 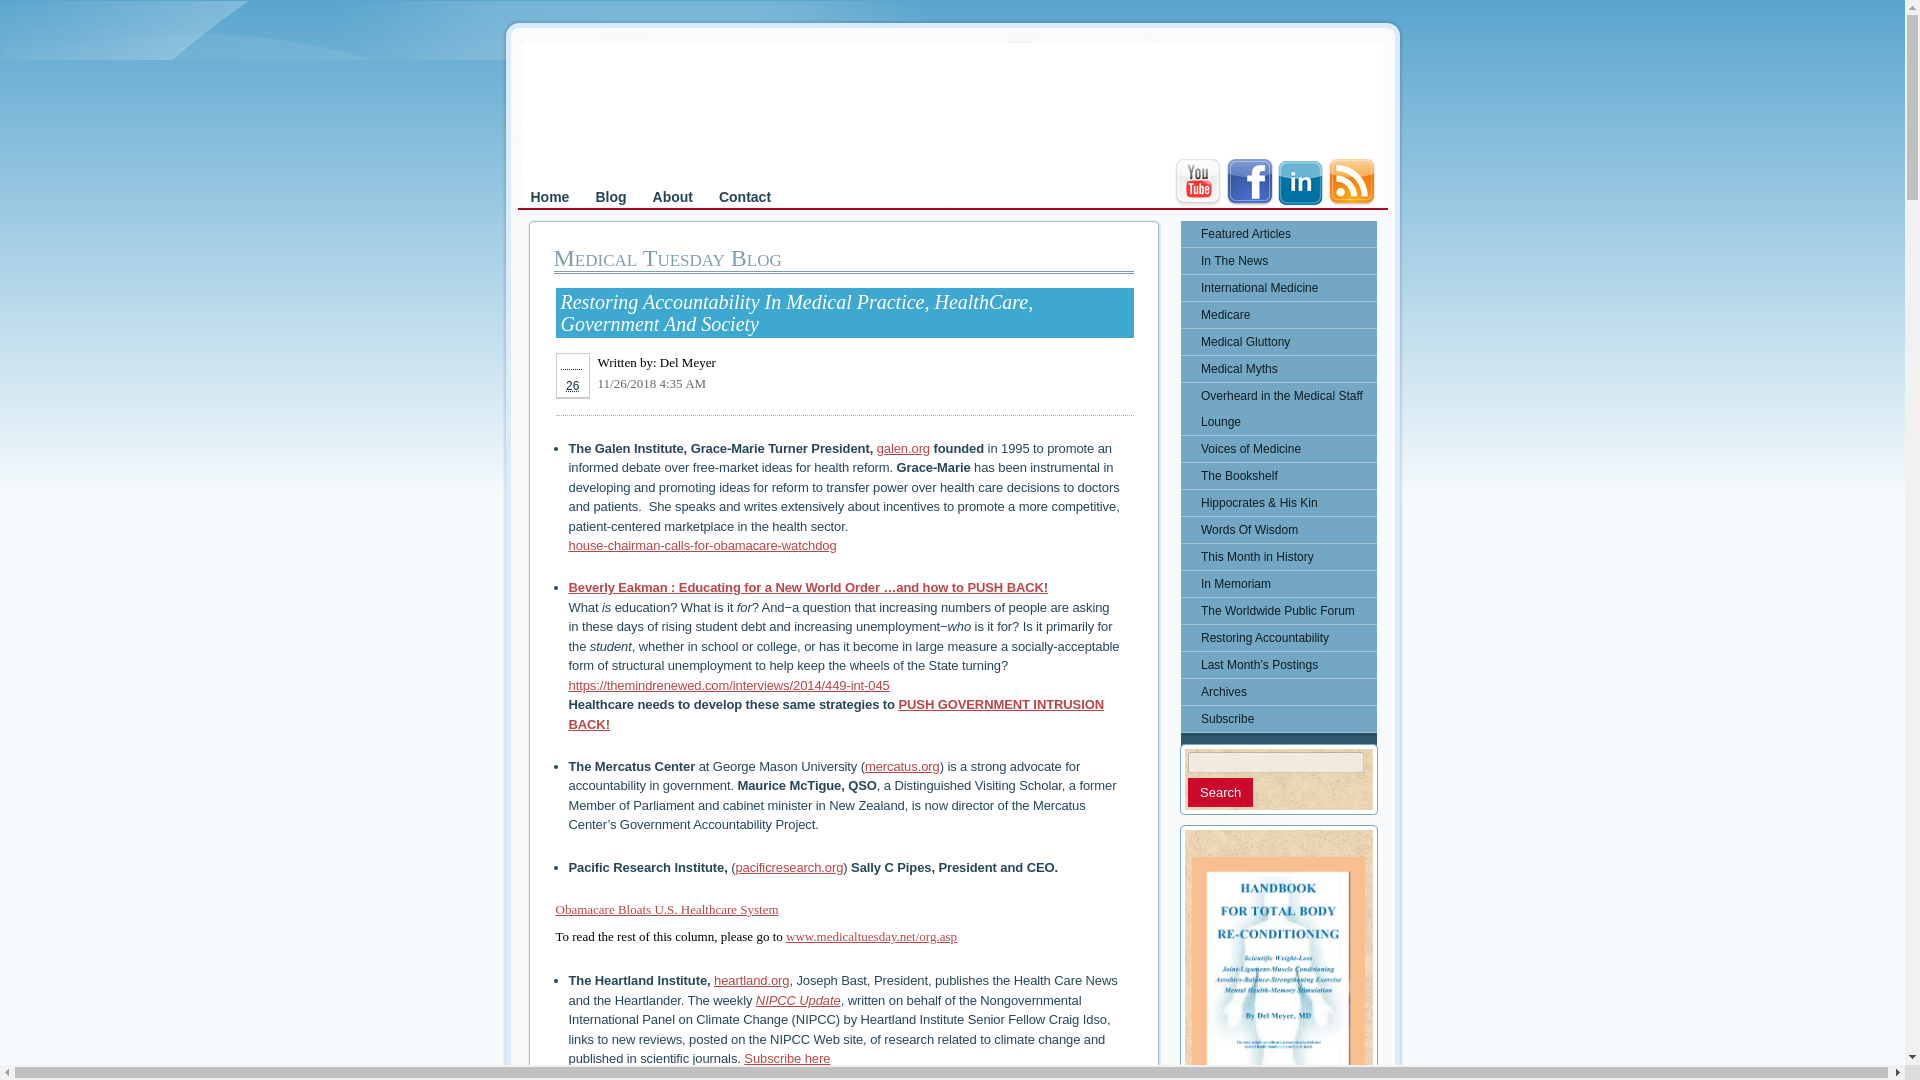 I want to click on Home, so click(x=550, y=196).